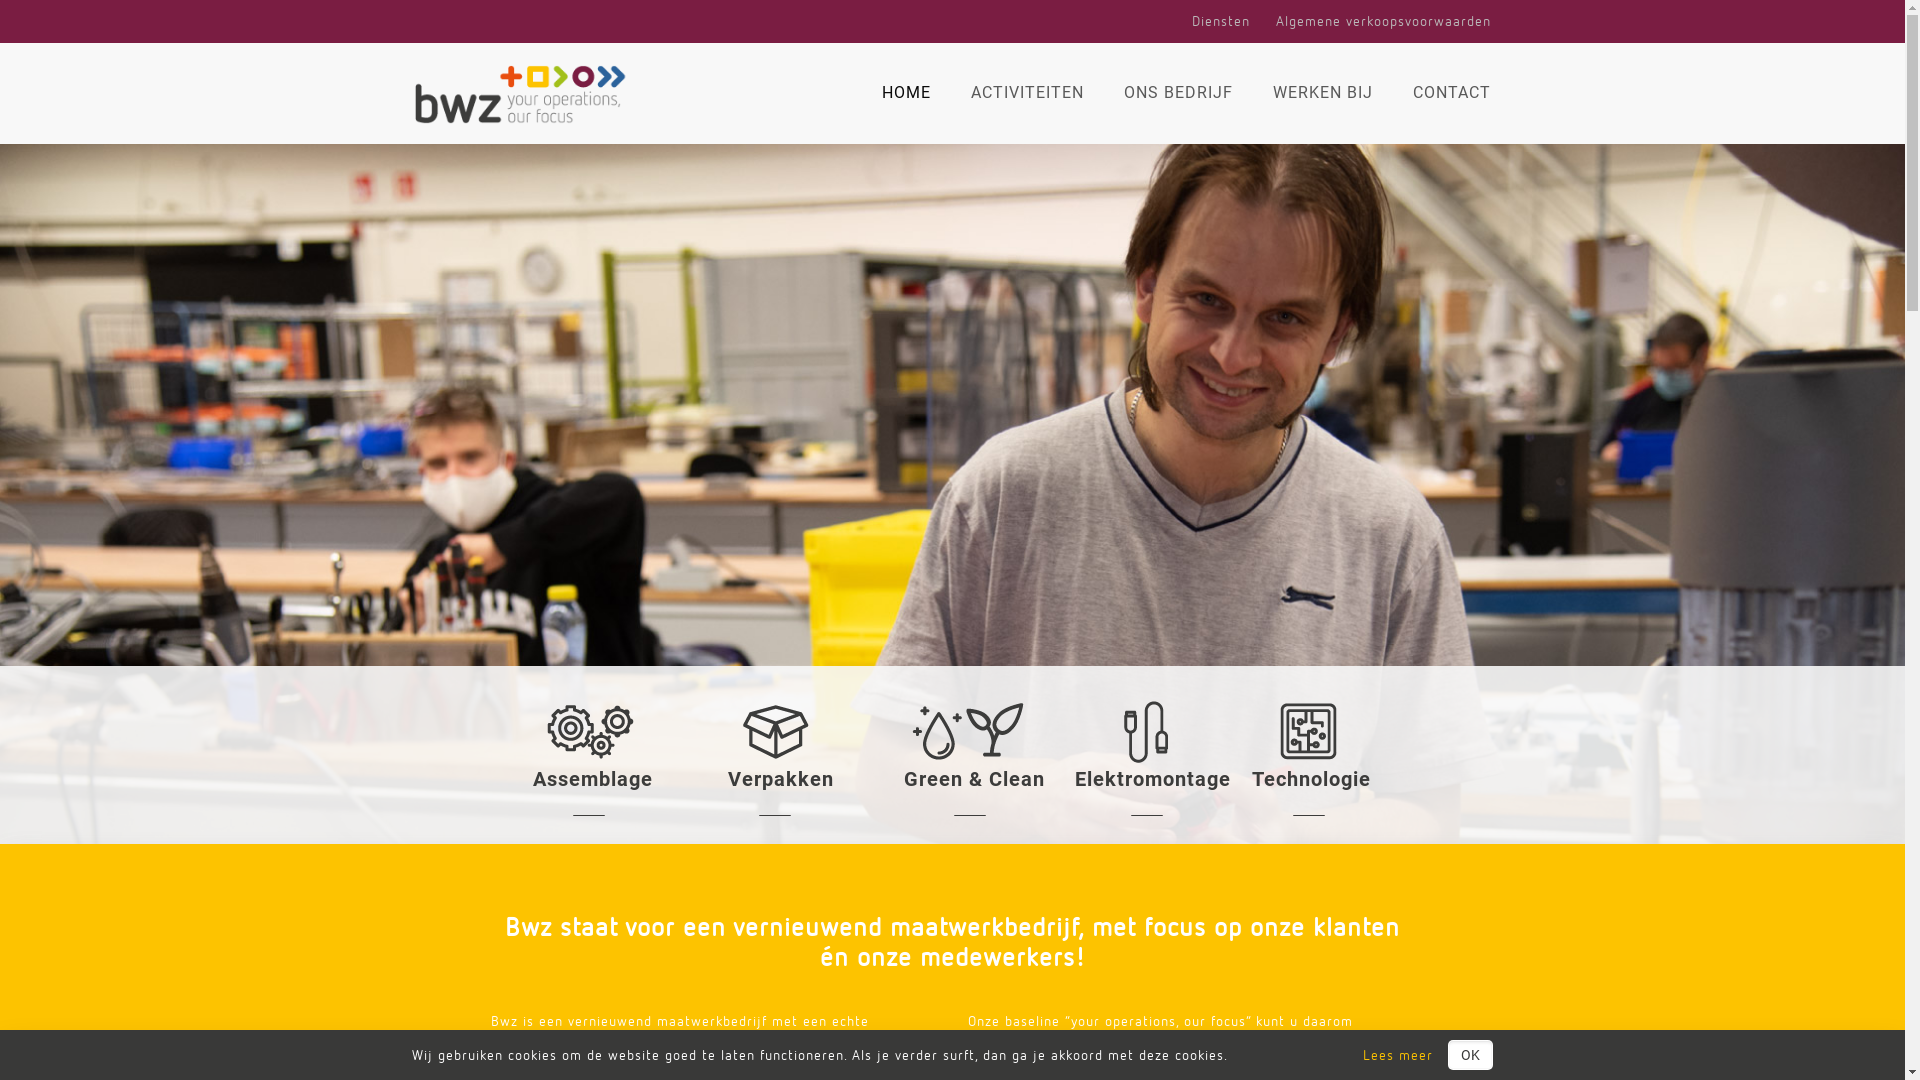 This screenshot has height=1080, width=1920. What do you see at coordinates (906, 93) in the screenshot?
I see `HOME` at bounding box center [906, 93].